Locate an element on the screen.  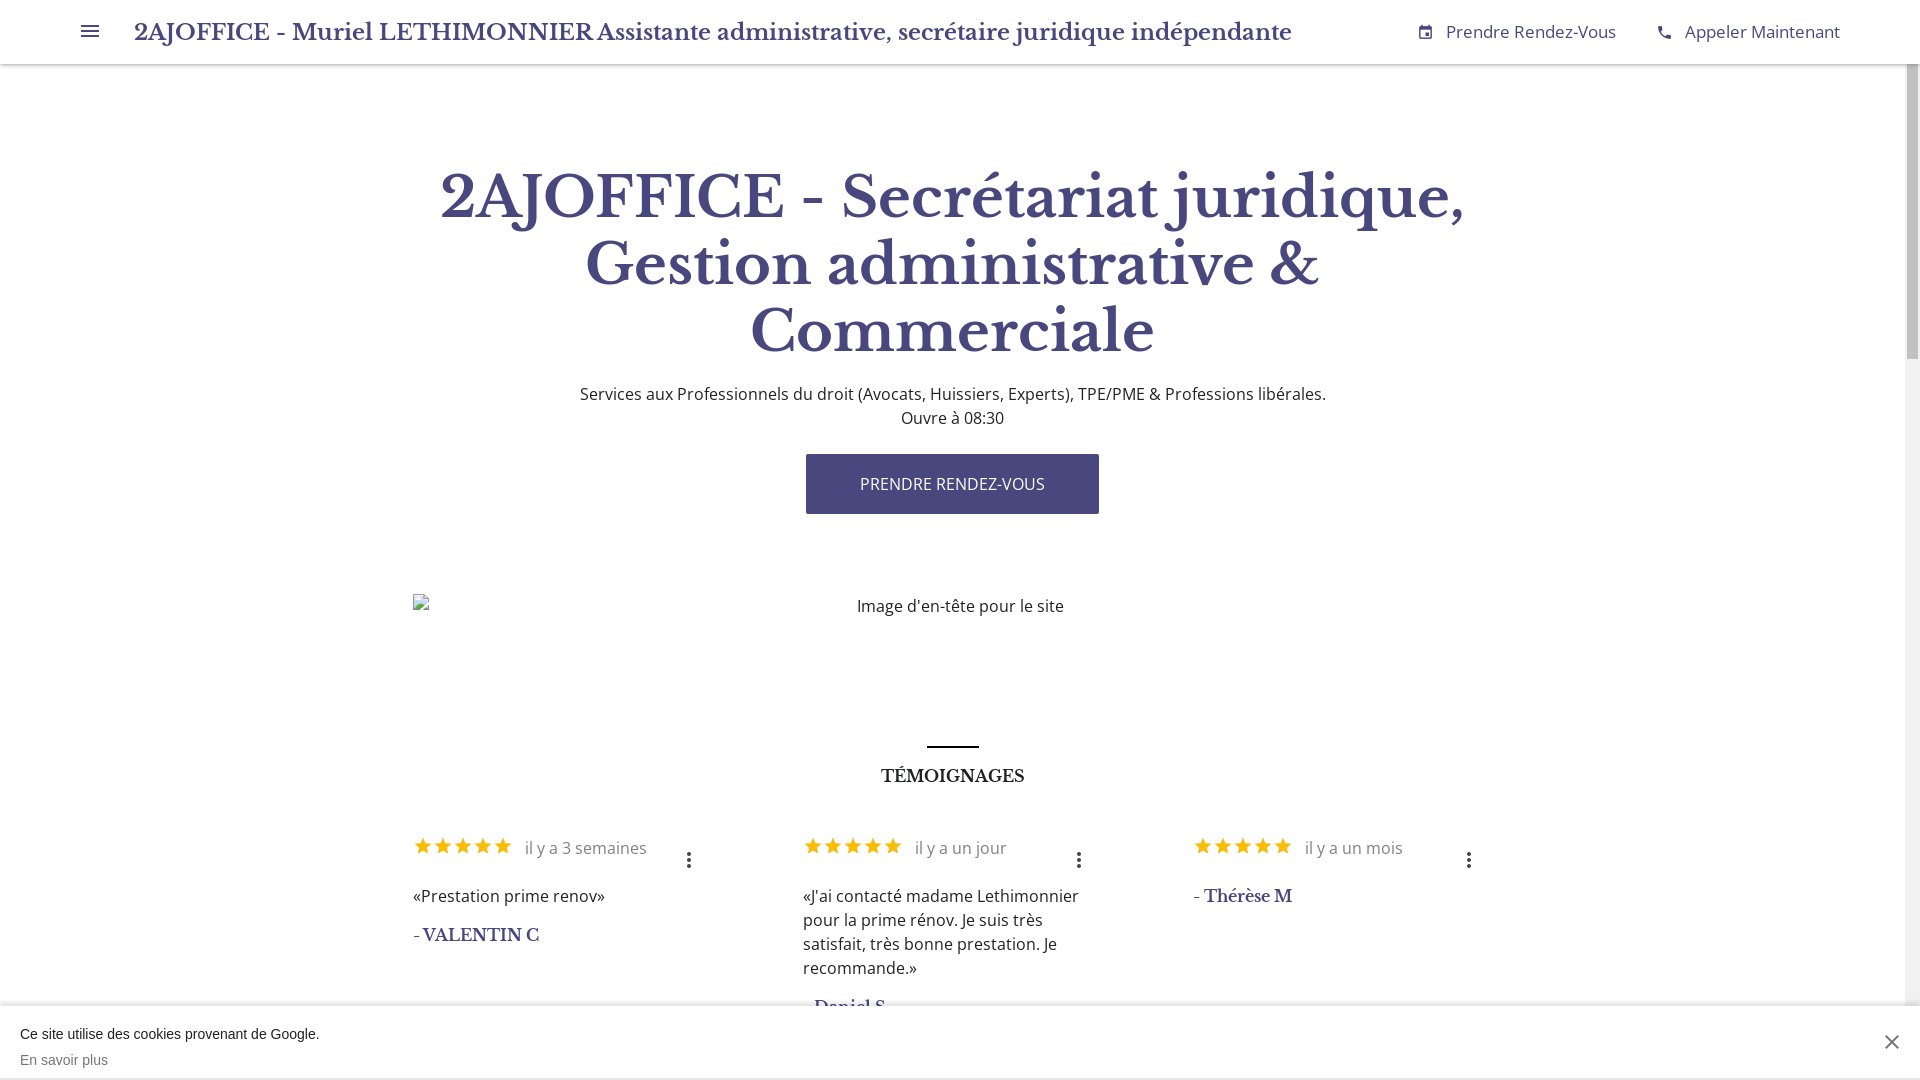
PRENDRE RENDEZ-VOUS is located at coordinates (952, 484).